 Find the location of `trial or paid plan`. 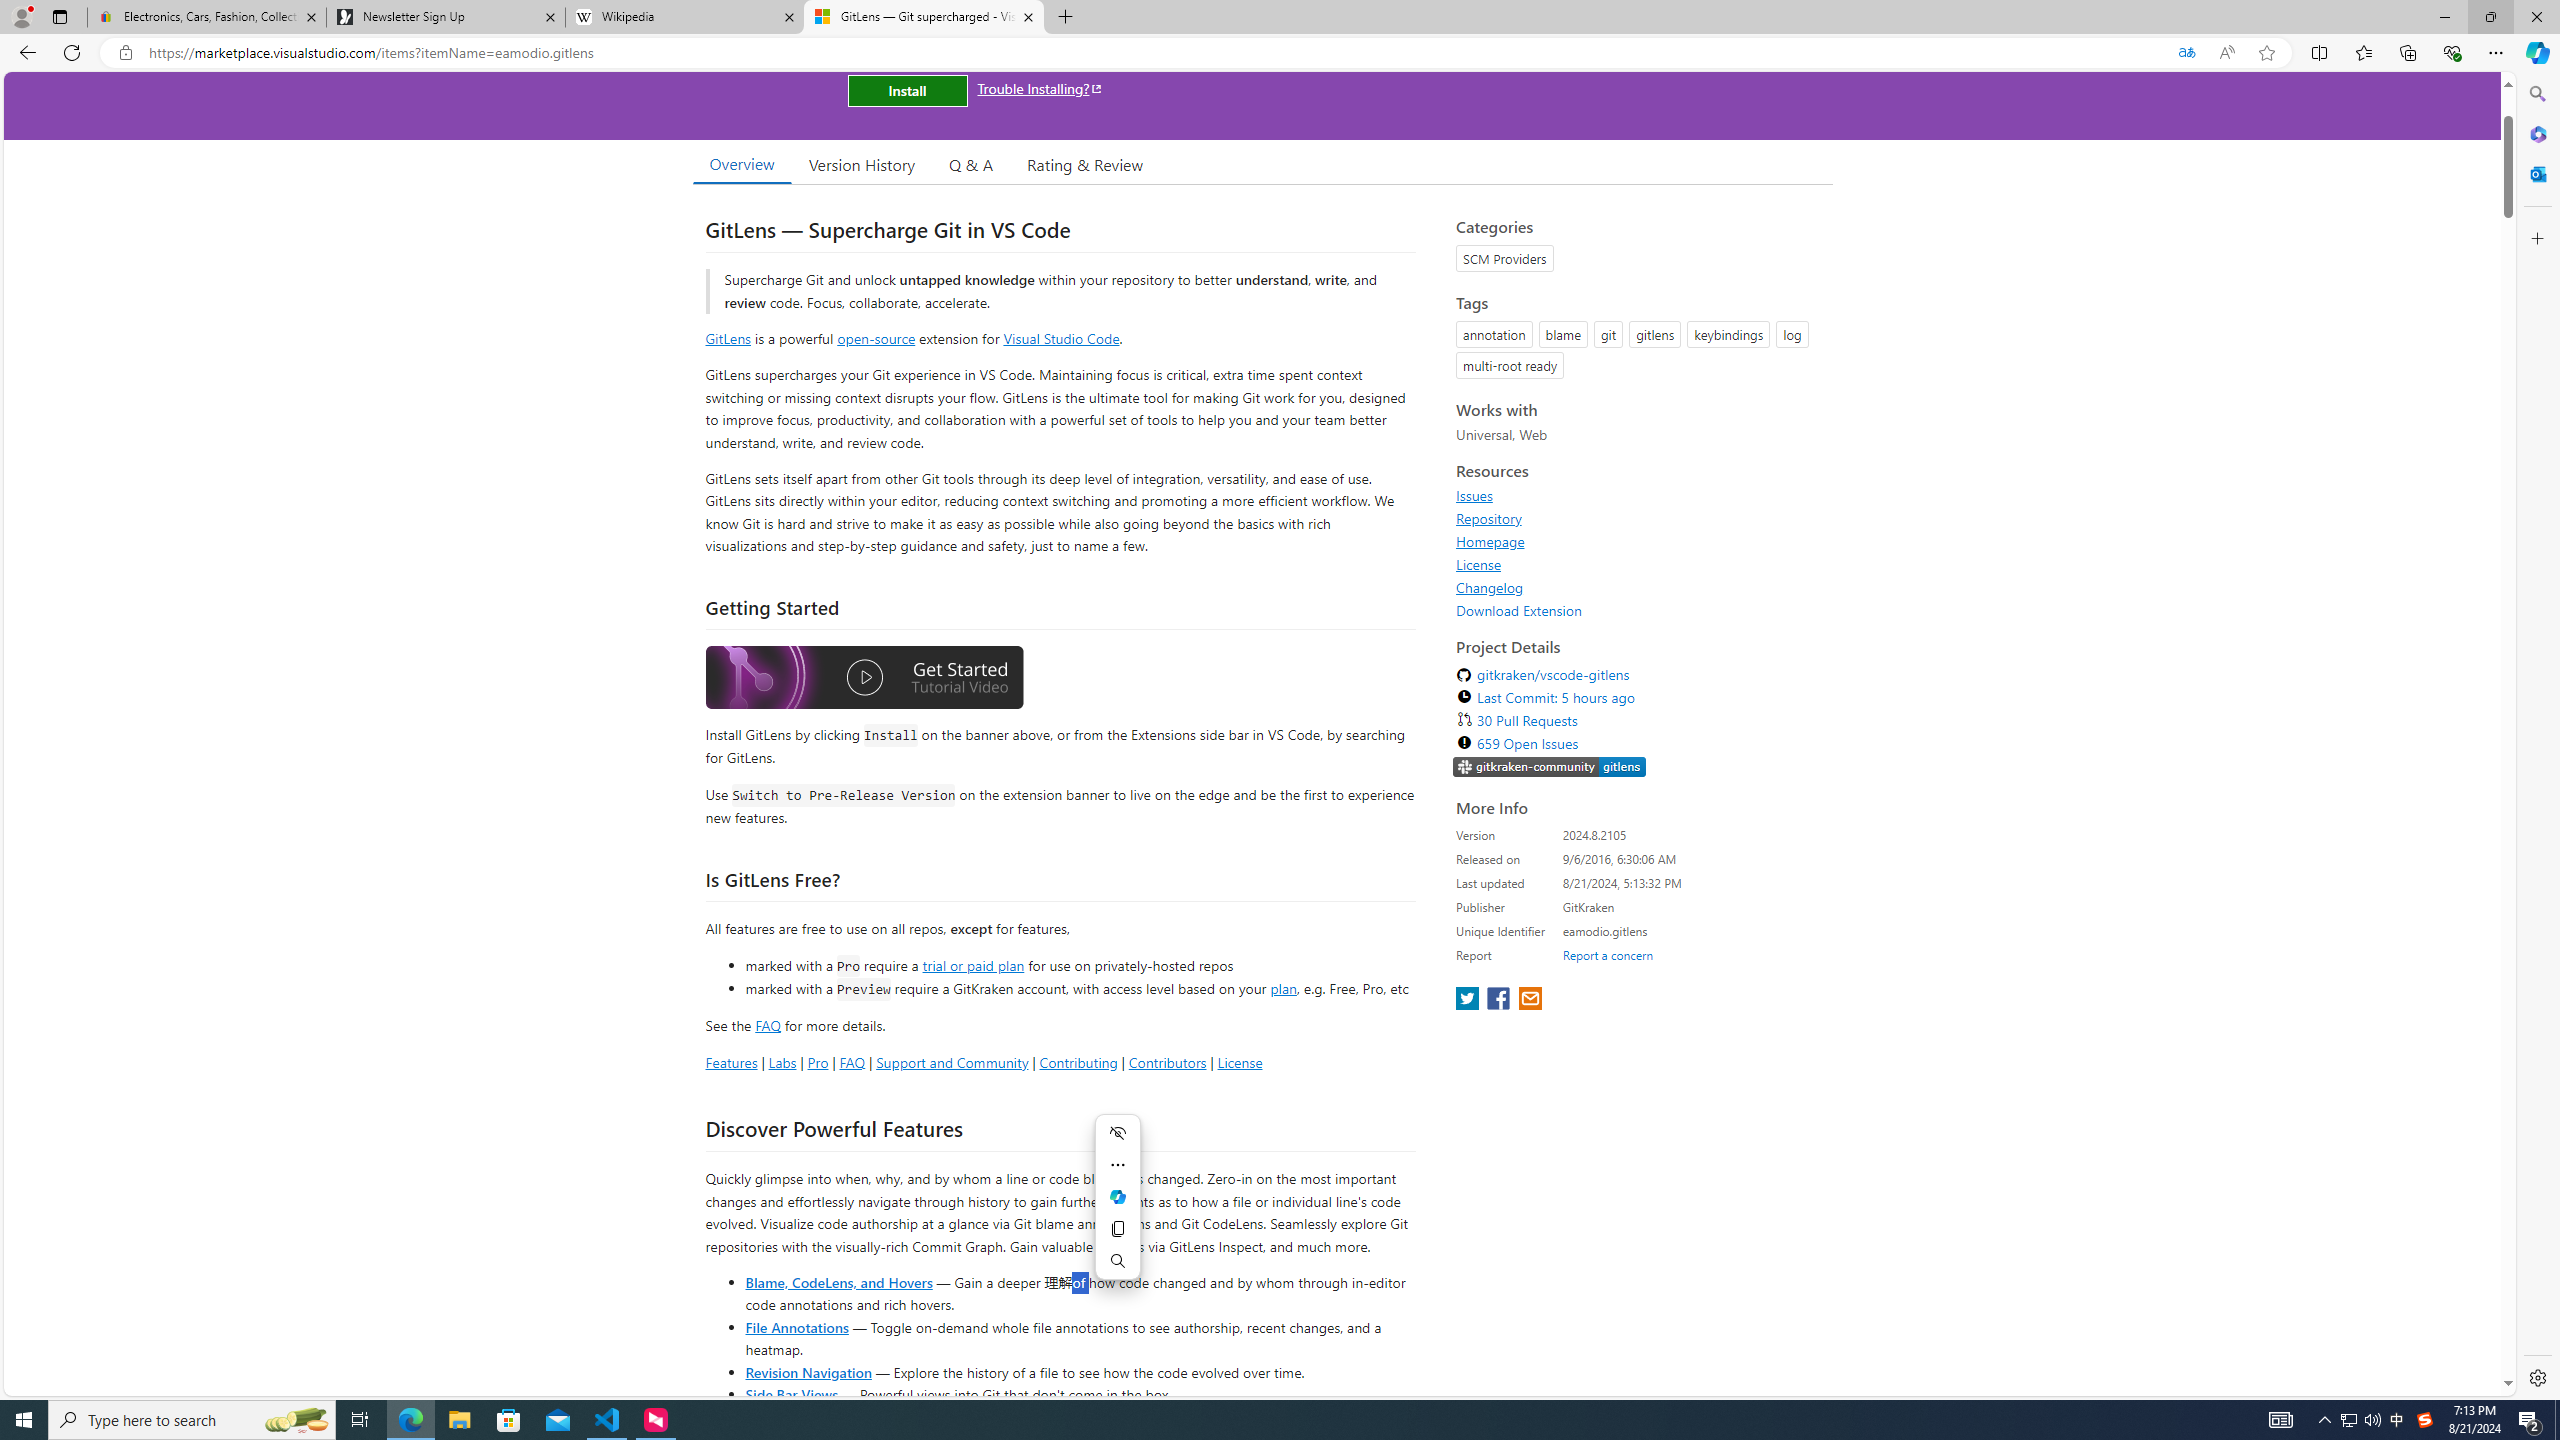

trial or paid plan is located at coordinates (972, 964).